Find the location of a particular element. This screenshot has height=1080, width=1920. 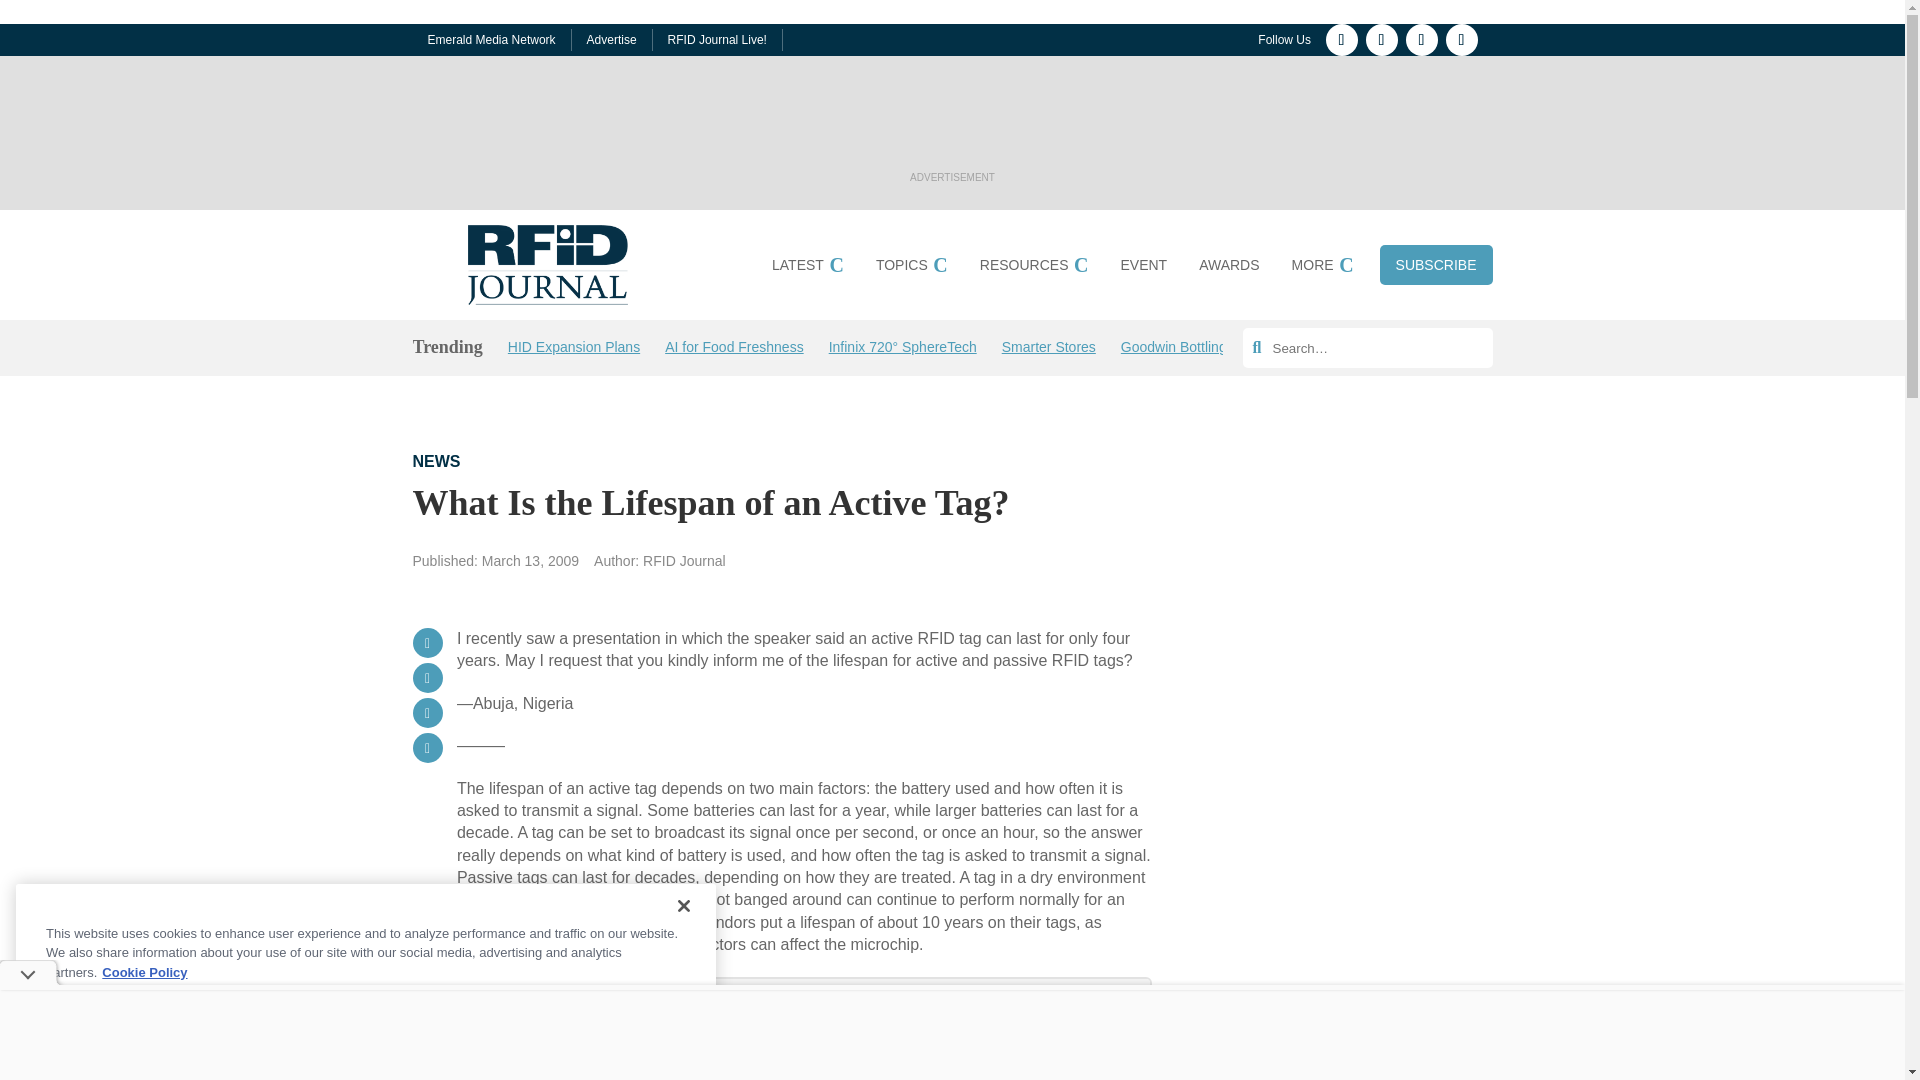

Follow on Facebook is located at coordinates (1342, 40).